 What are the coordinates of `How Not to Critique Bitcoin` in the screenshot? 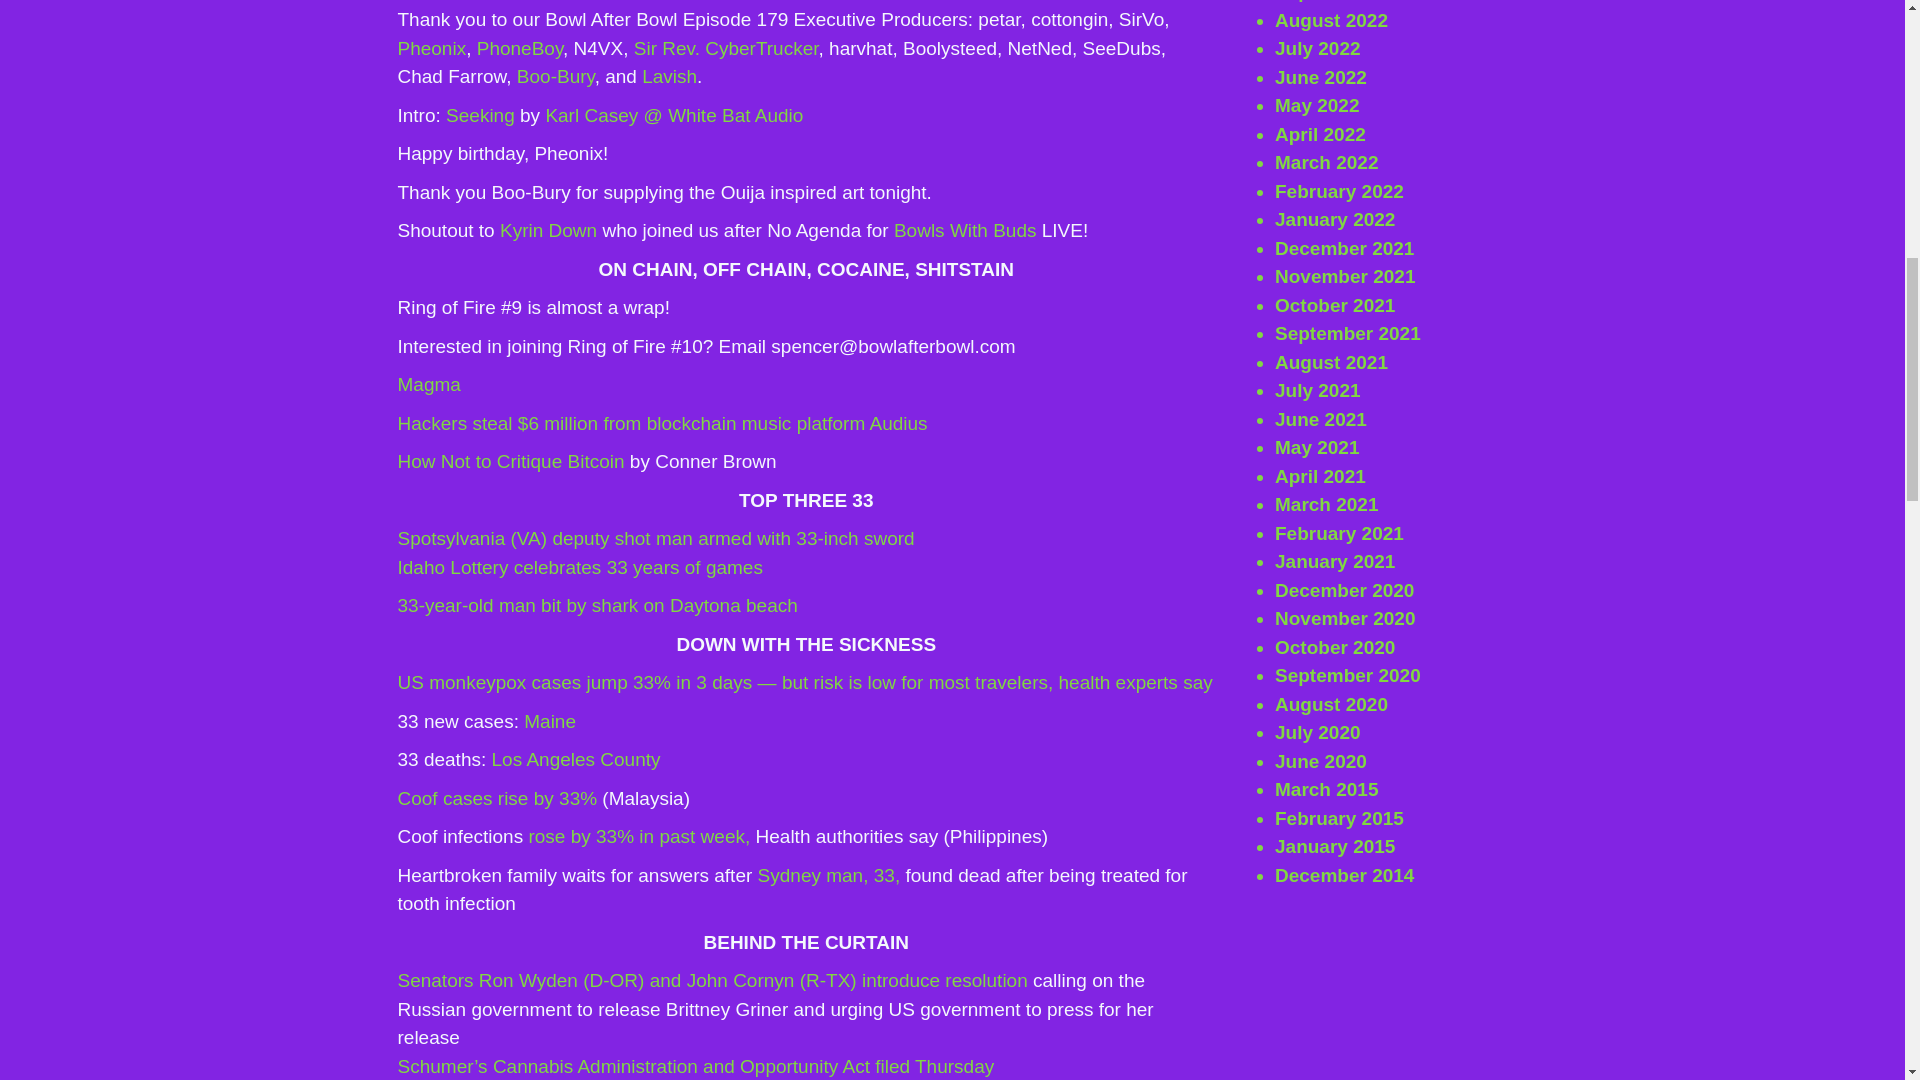 It's located at (511, 461).